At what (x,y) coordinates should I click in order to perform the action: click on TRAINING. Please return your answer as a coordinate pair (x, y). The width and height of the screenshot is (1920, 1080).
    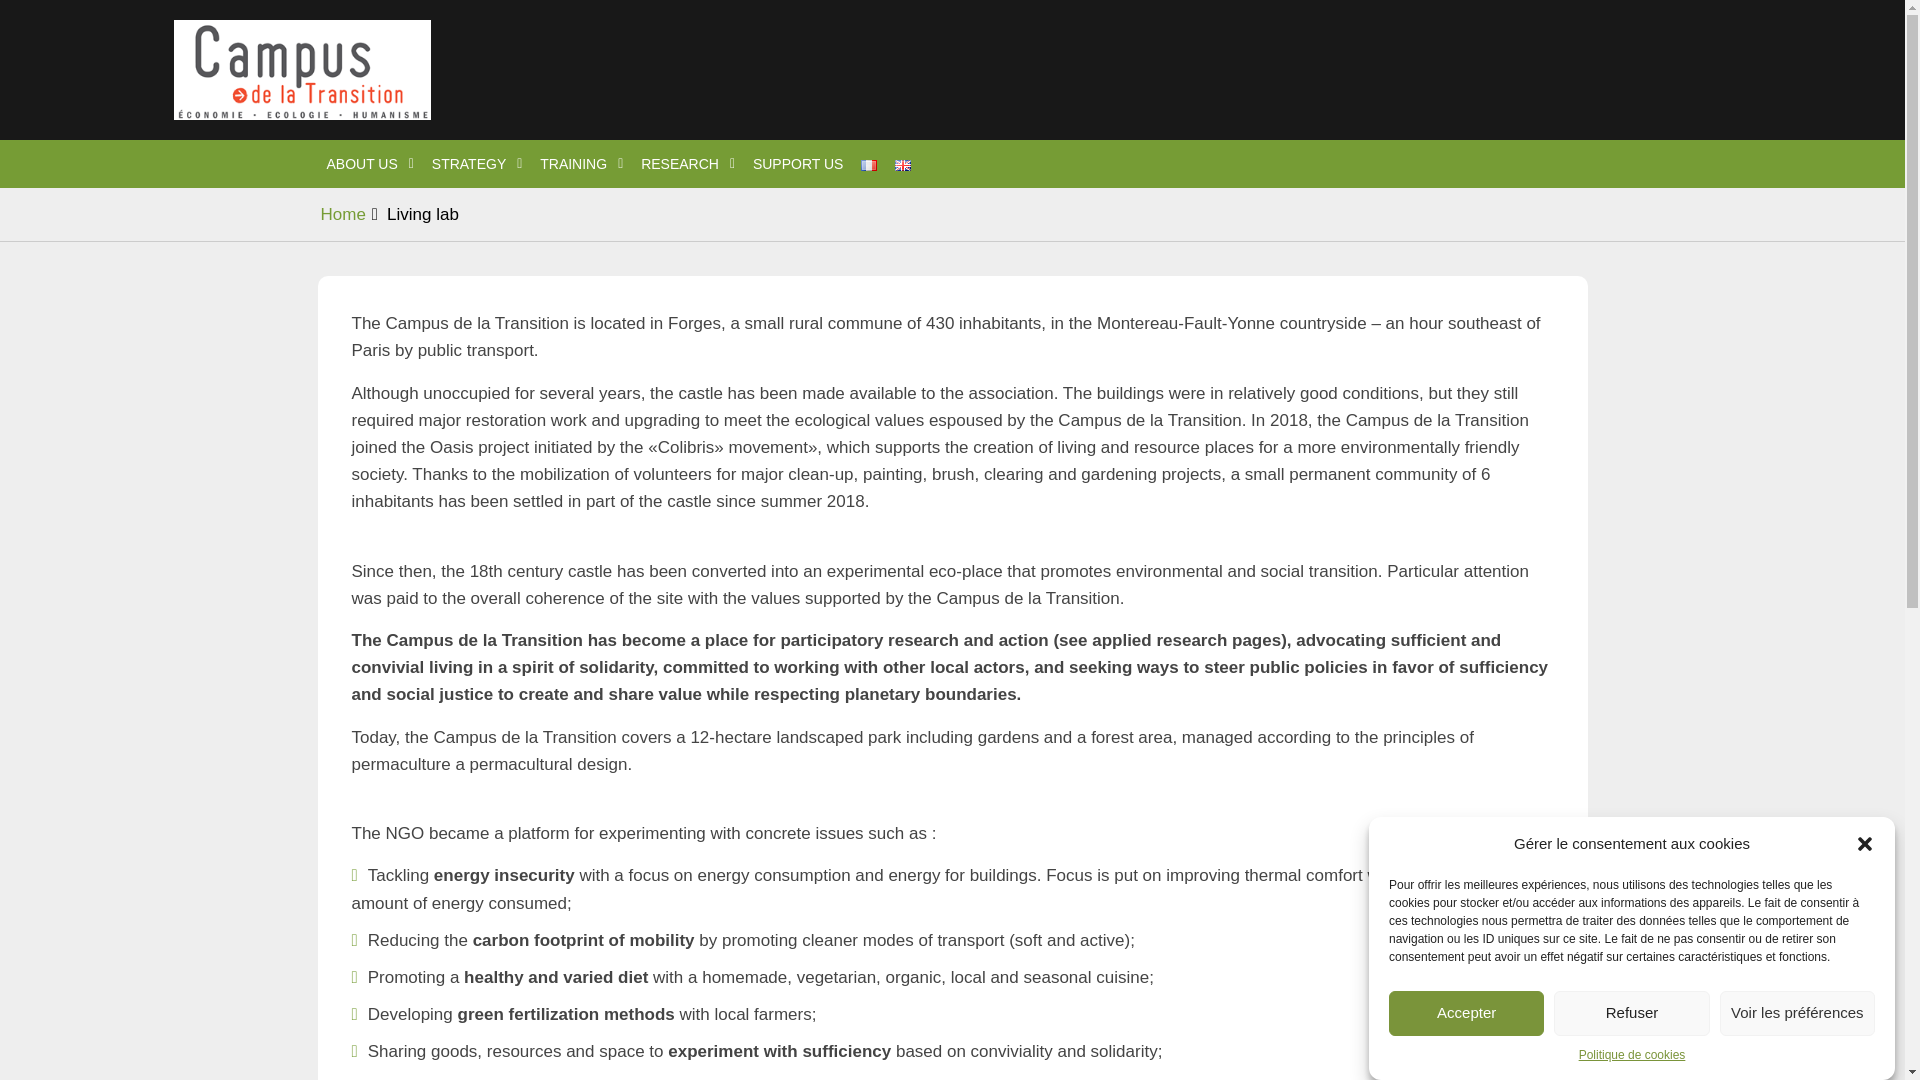
    Looking at the image, I should click on (581, 164).